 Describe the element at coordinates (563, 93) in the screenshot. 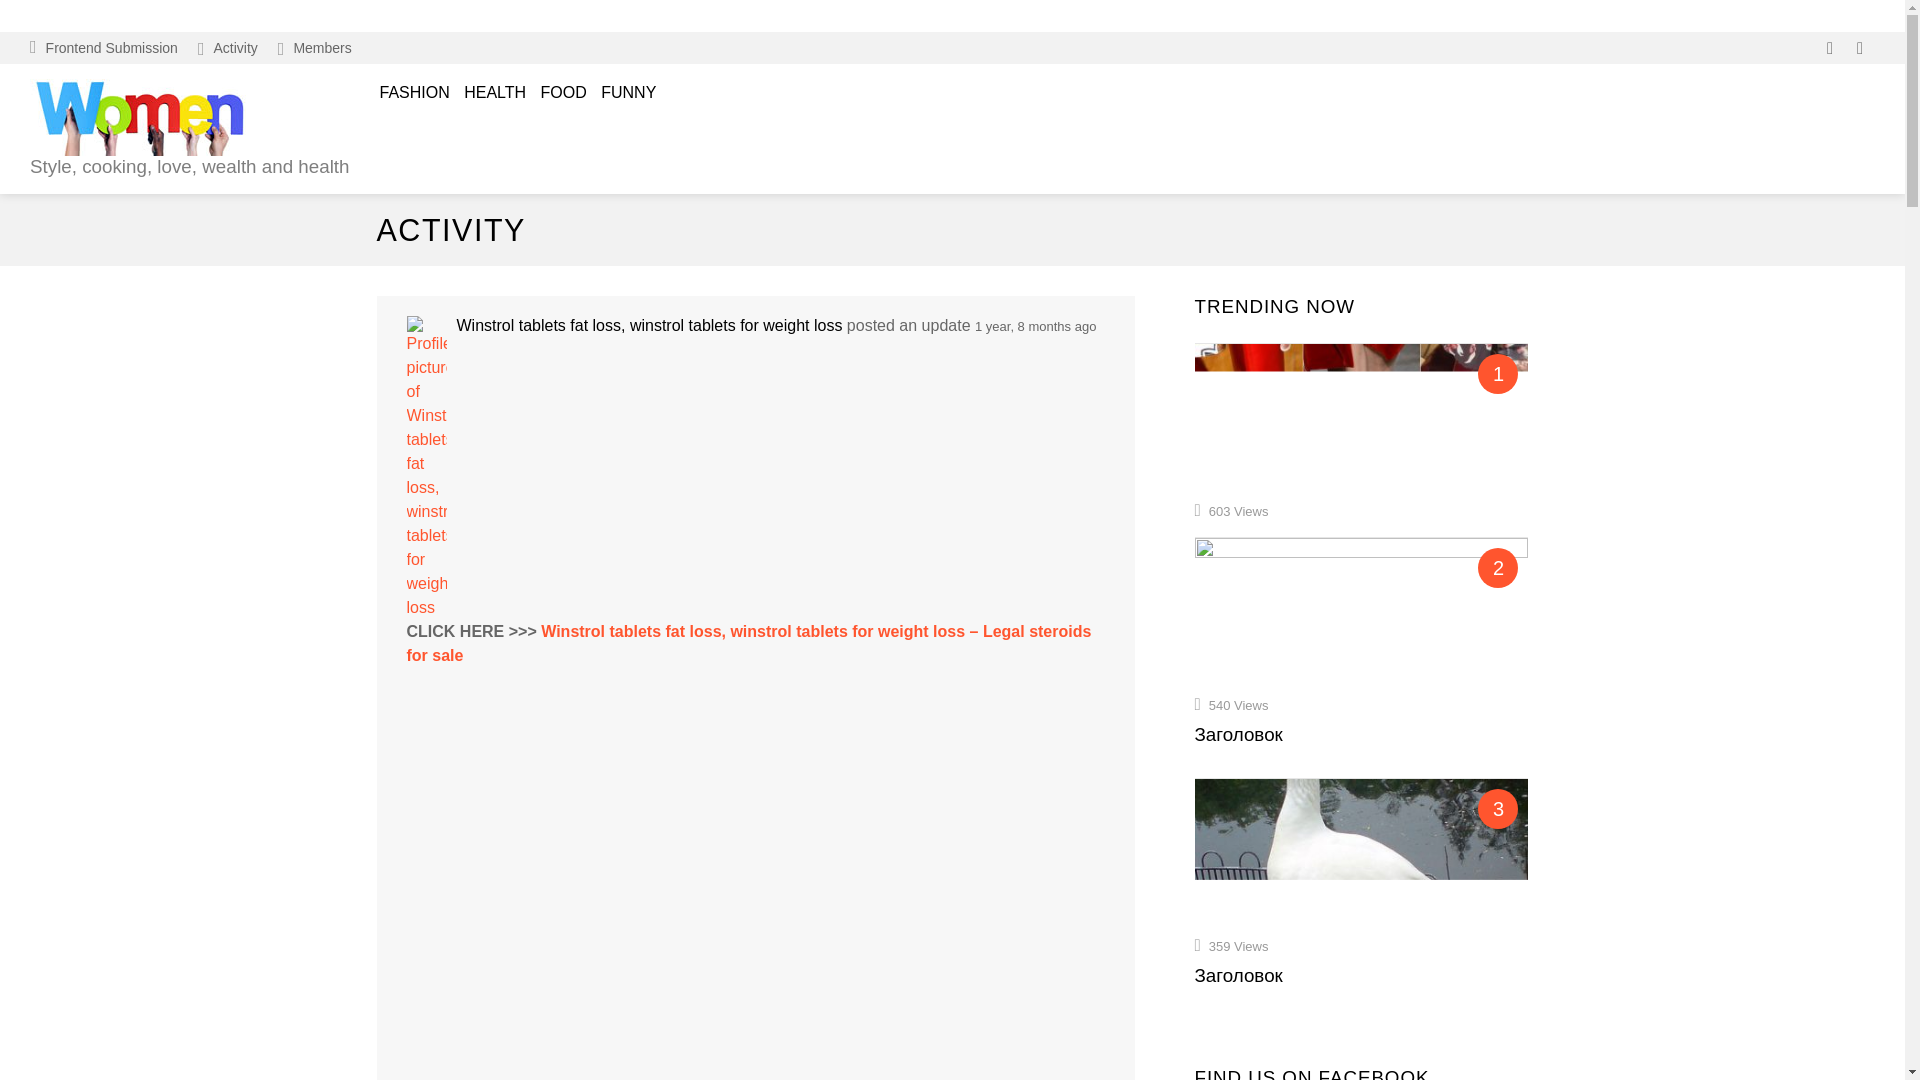

I see `FOOD` at that location.